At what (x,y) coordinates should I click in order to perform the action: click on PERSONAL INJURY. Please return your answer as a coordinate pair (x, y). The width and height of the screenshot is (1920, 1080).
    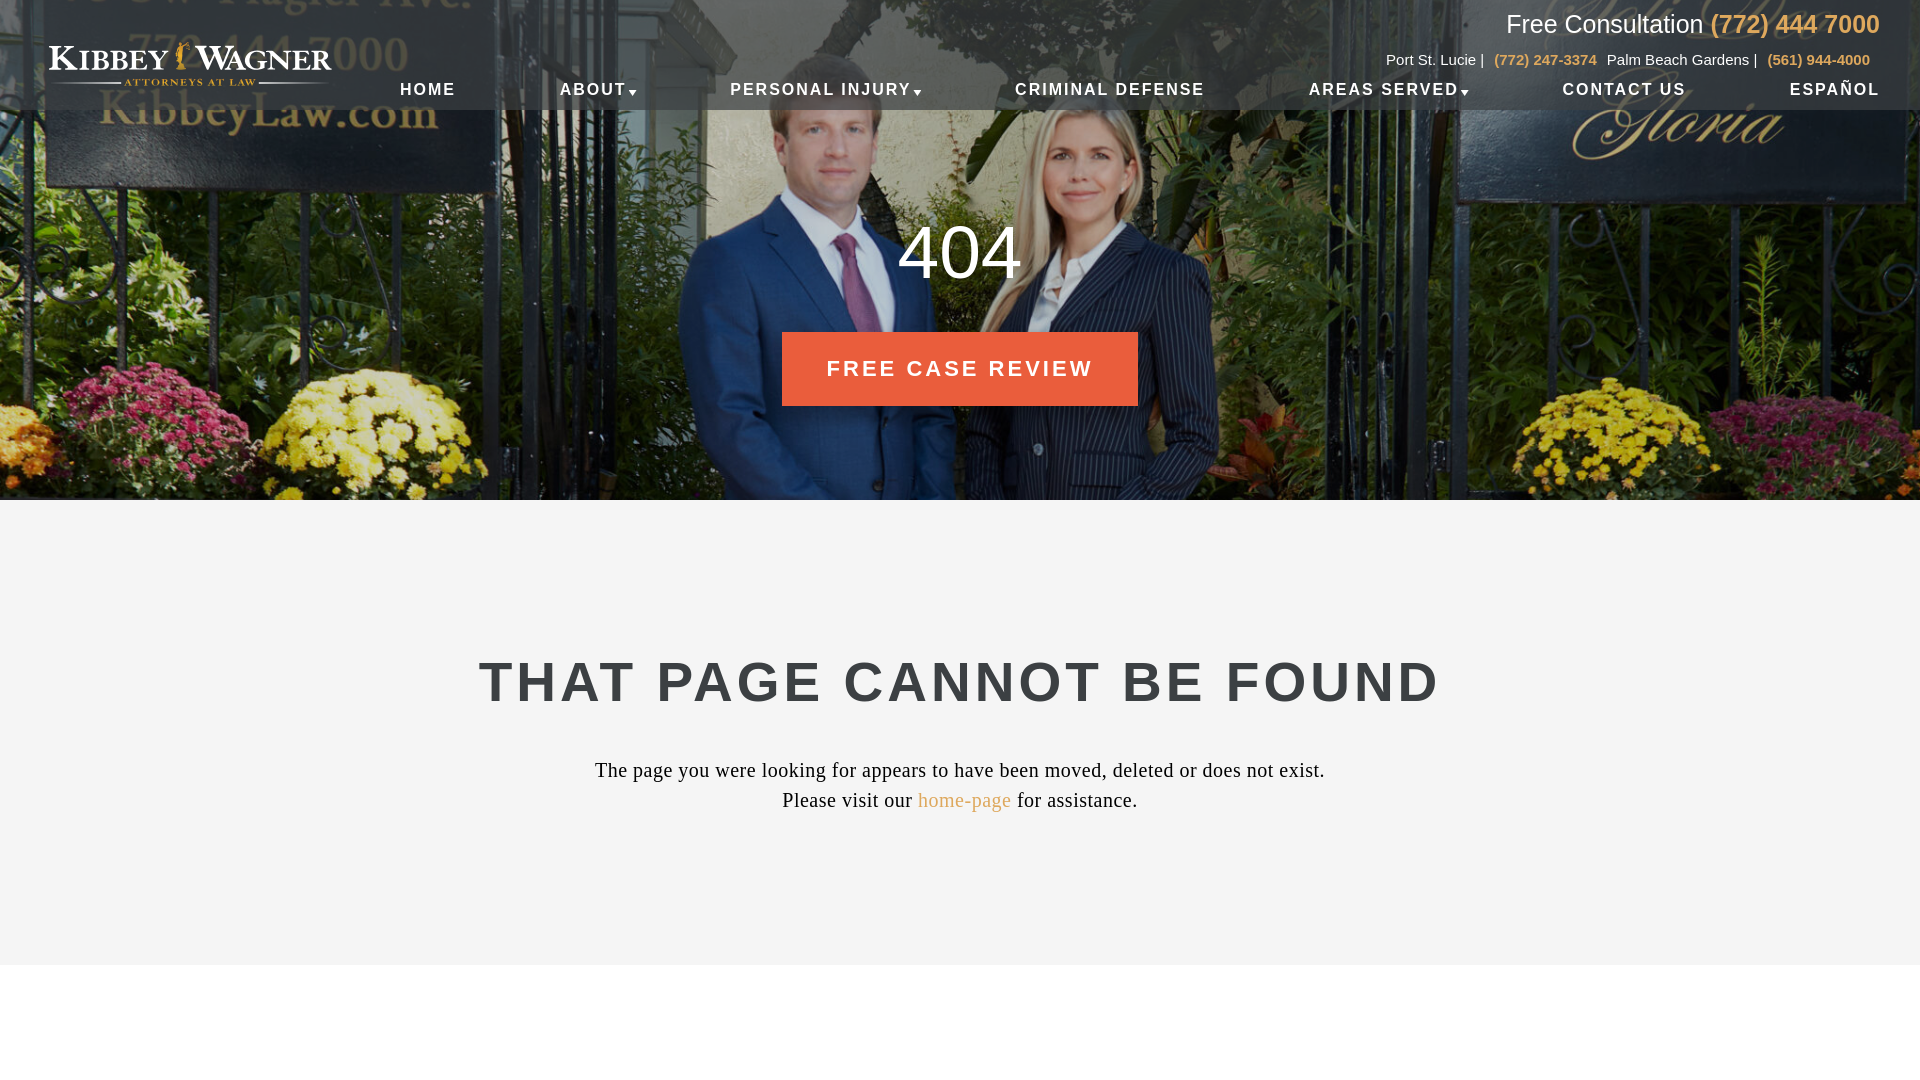
    Looking at the image, I should click on (820, 102).